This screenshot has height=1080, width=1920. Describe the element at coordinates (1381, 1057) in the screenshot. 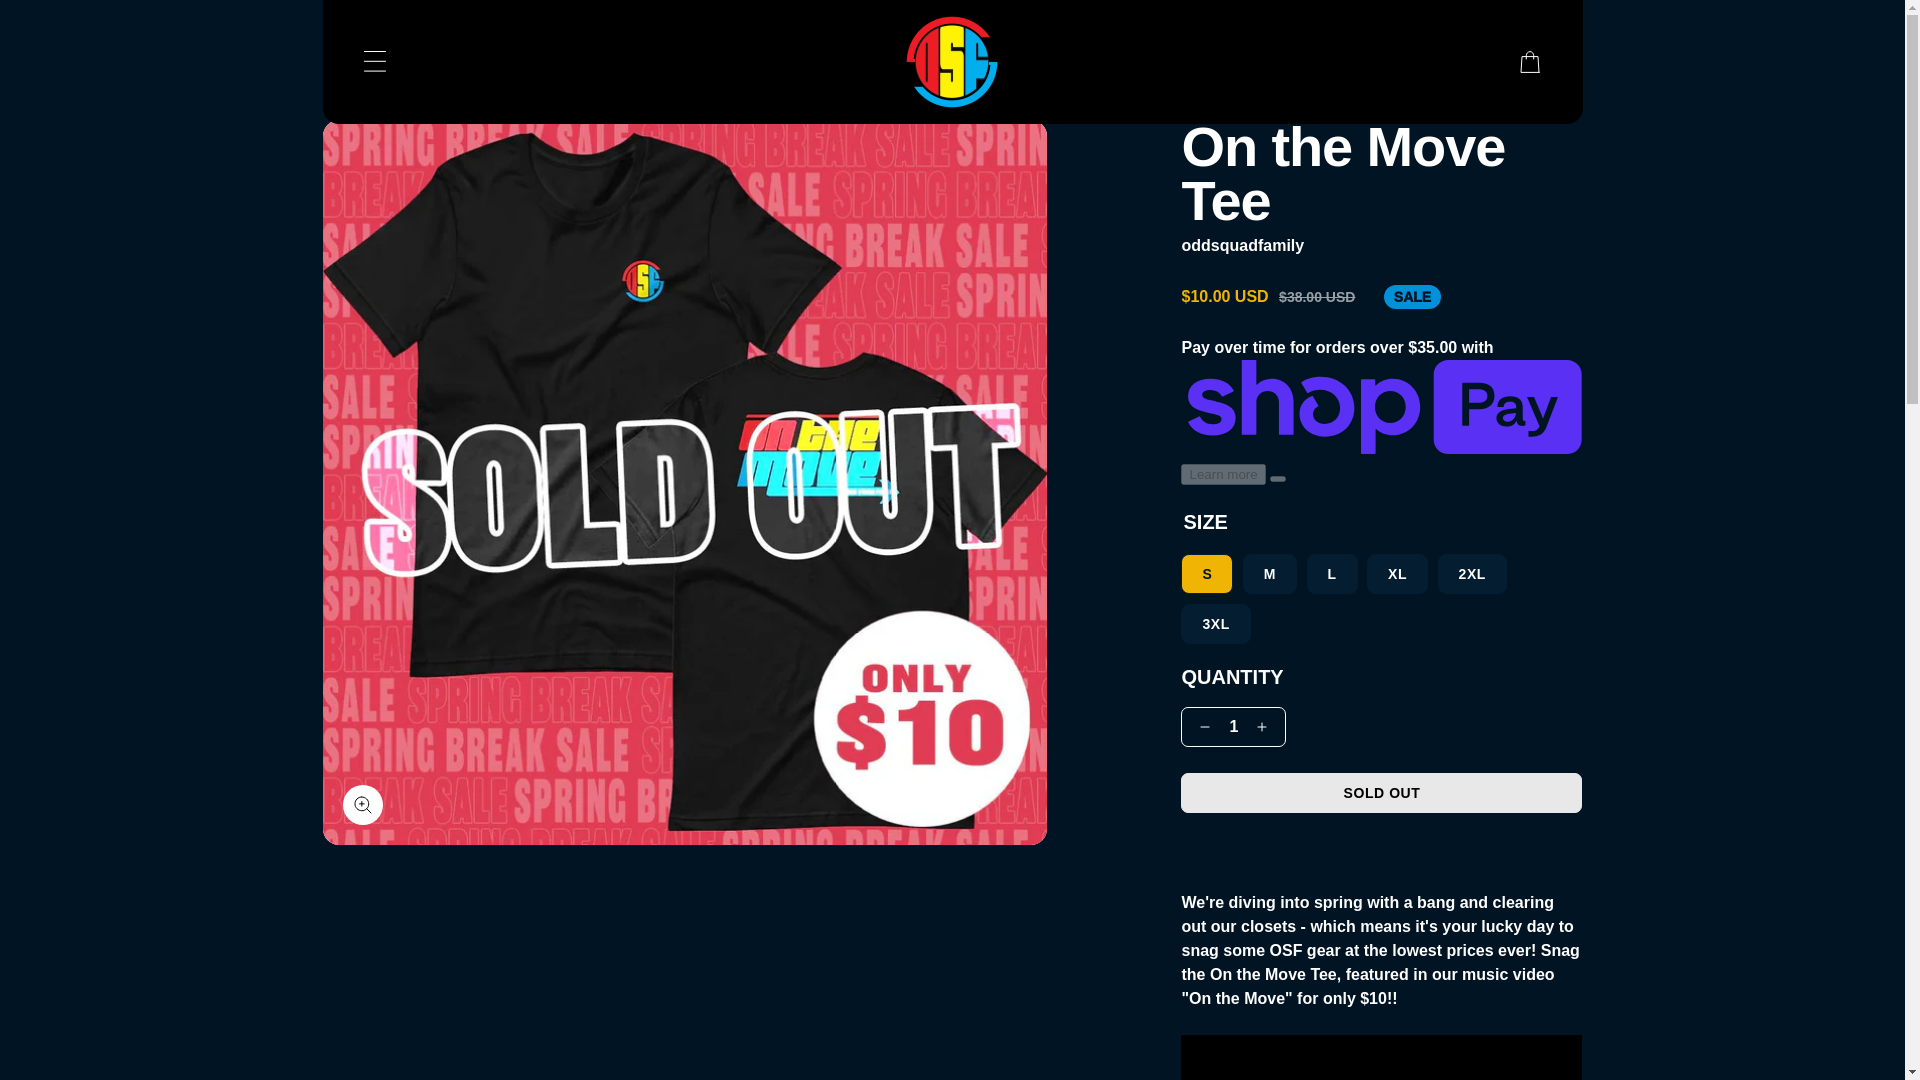

I see `YouTube video player` at that location.